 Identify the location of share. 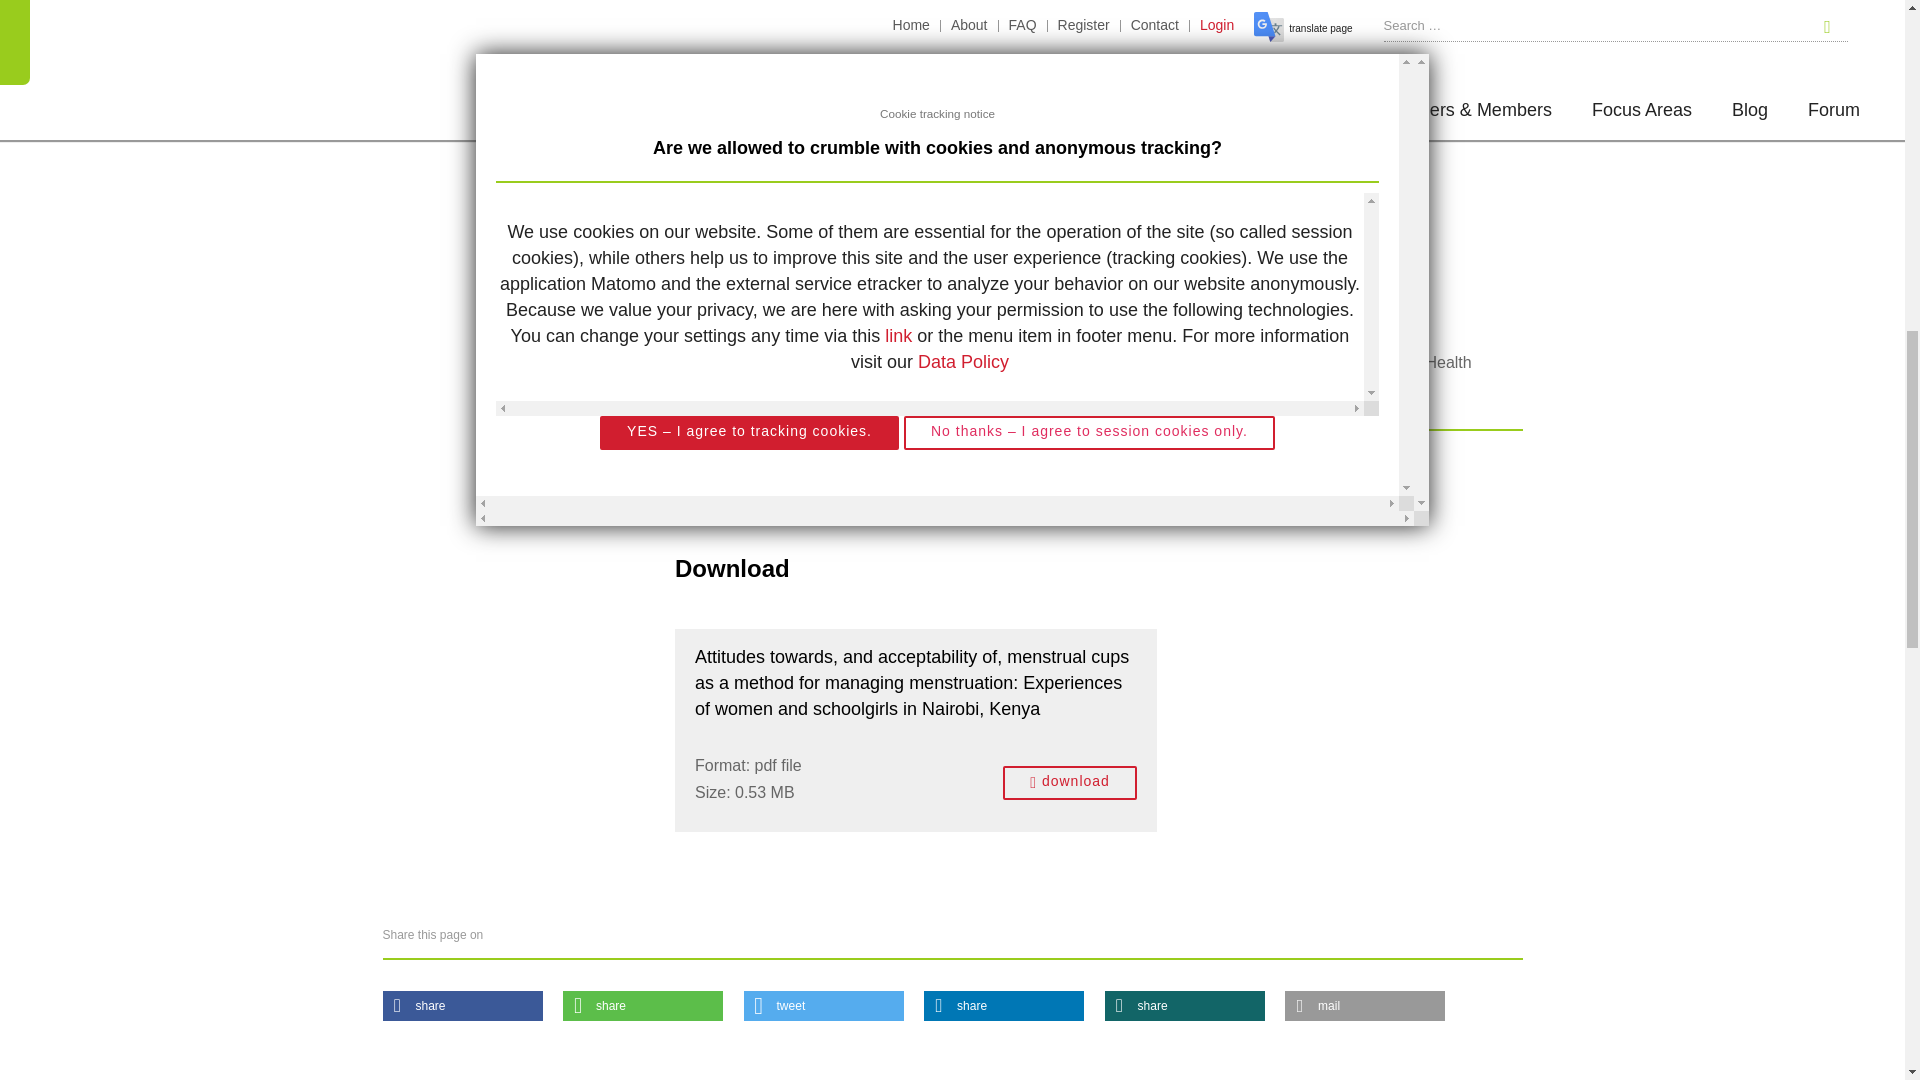
(642, 1006).